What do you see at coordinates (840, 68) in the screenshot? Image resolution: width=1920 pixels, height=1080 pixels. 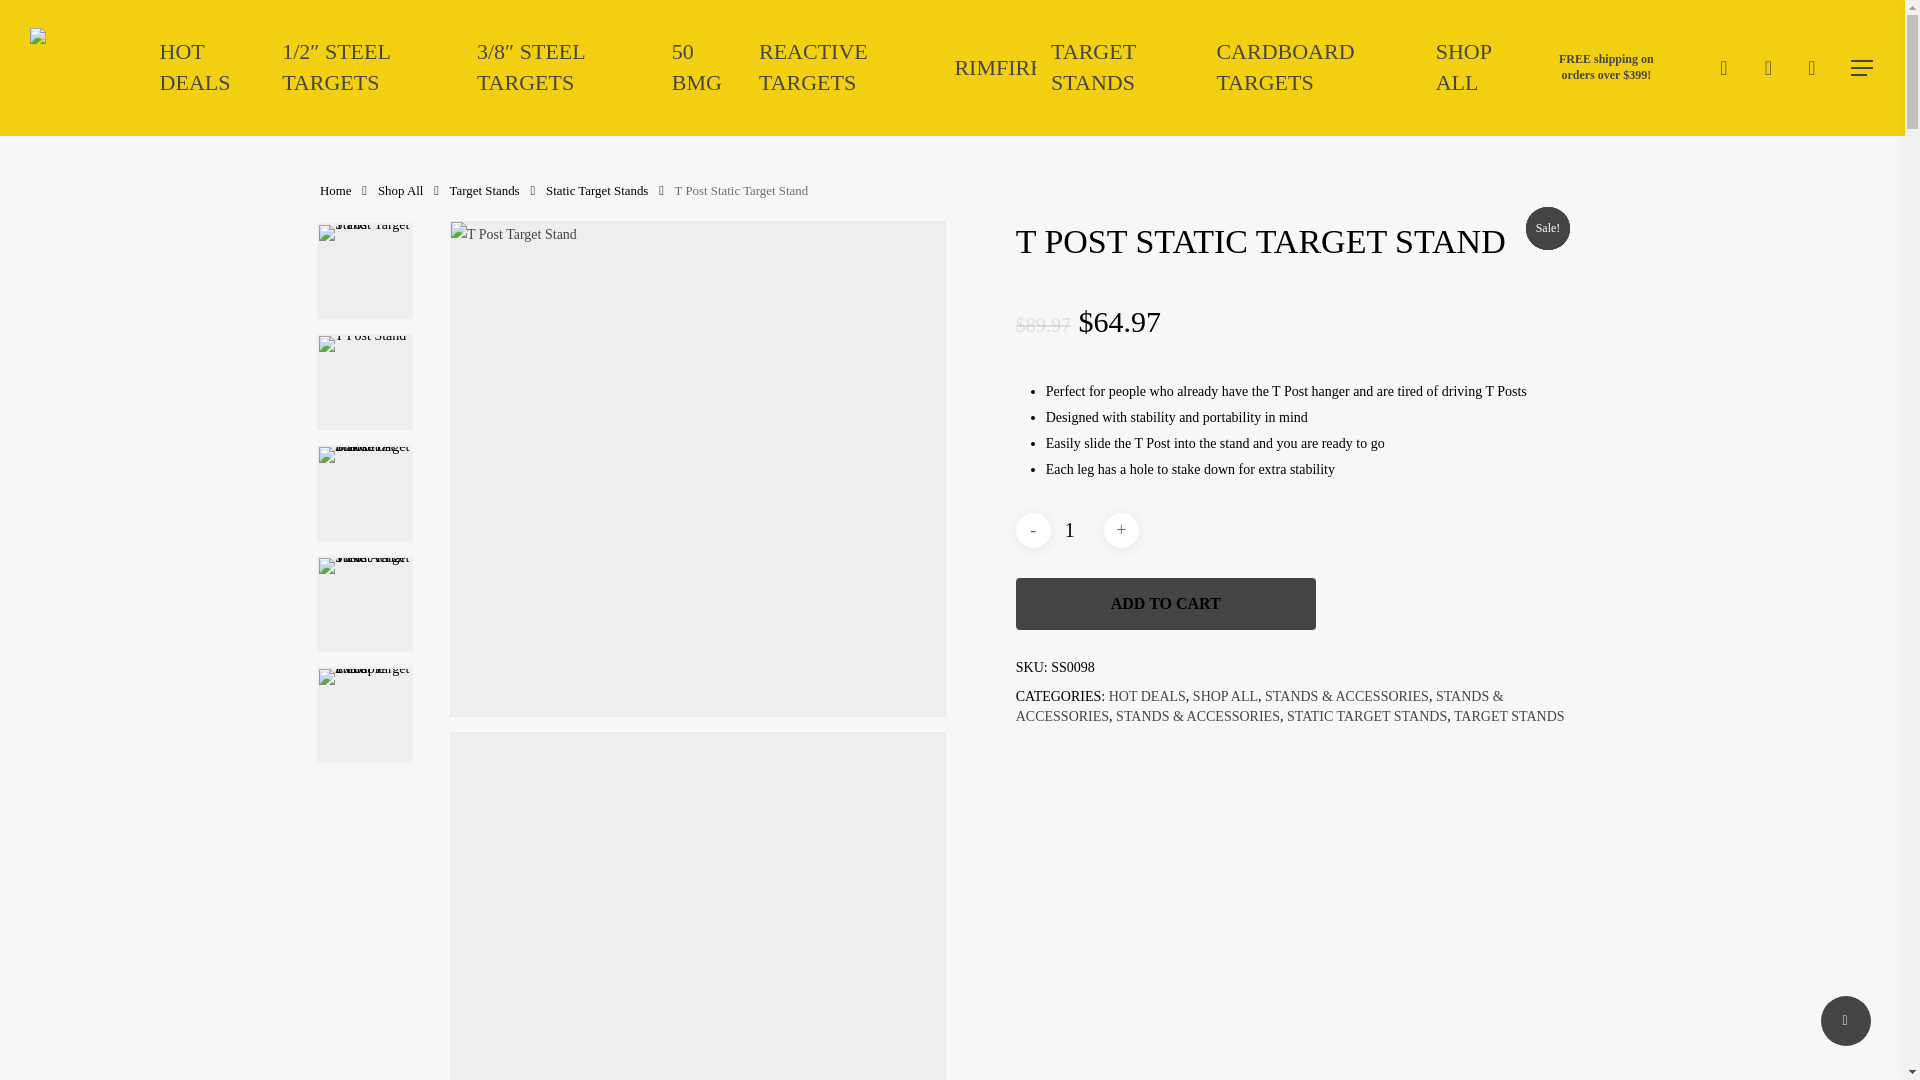 I see `REACTIVE TARGETS` at bounding box center [840, 68].